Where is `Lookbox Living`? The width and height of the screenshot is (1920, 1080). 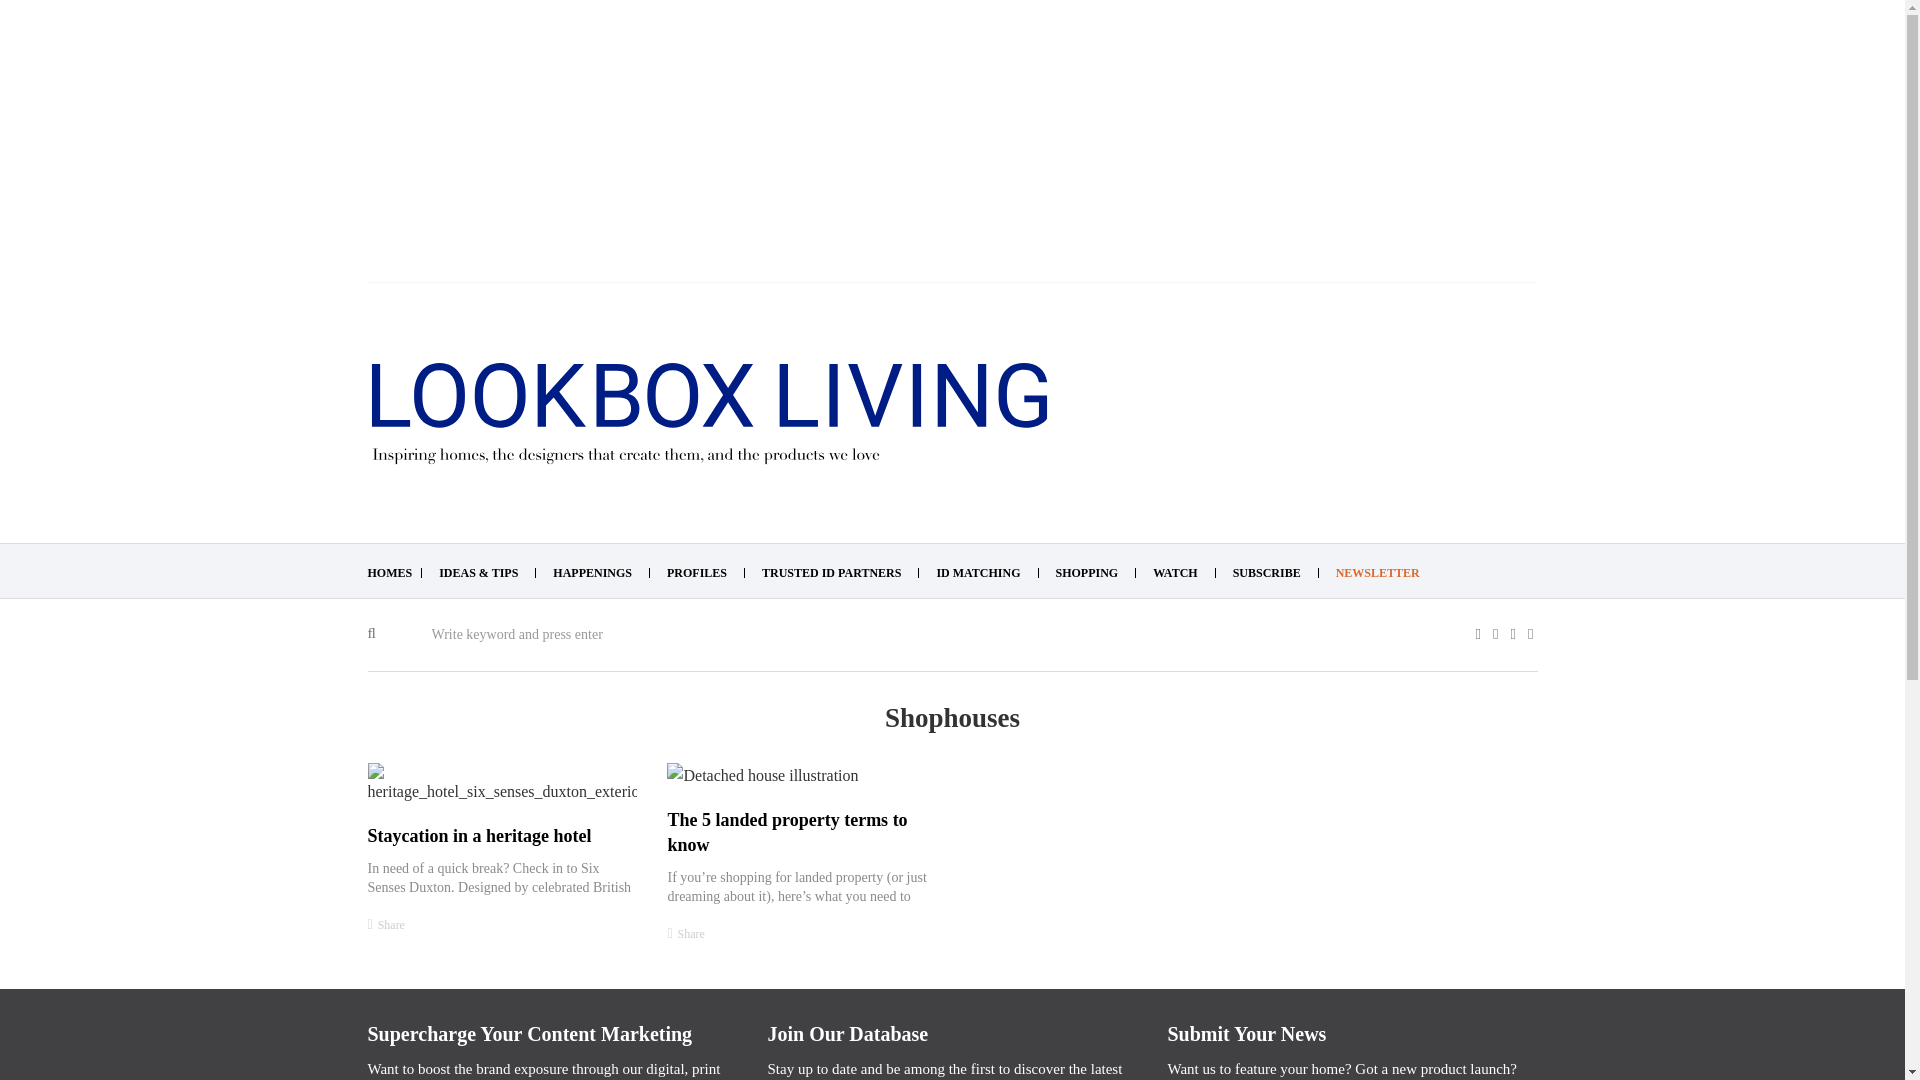 Lookbox Living is located at coordinates (708, 414).